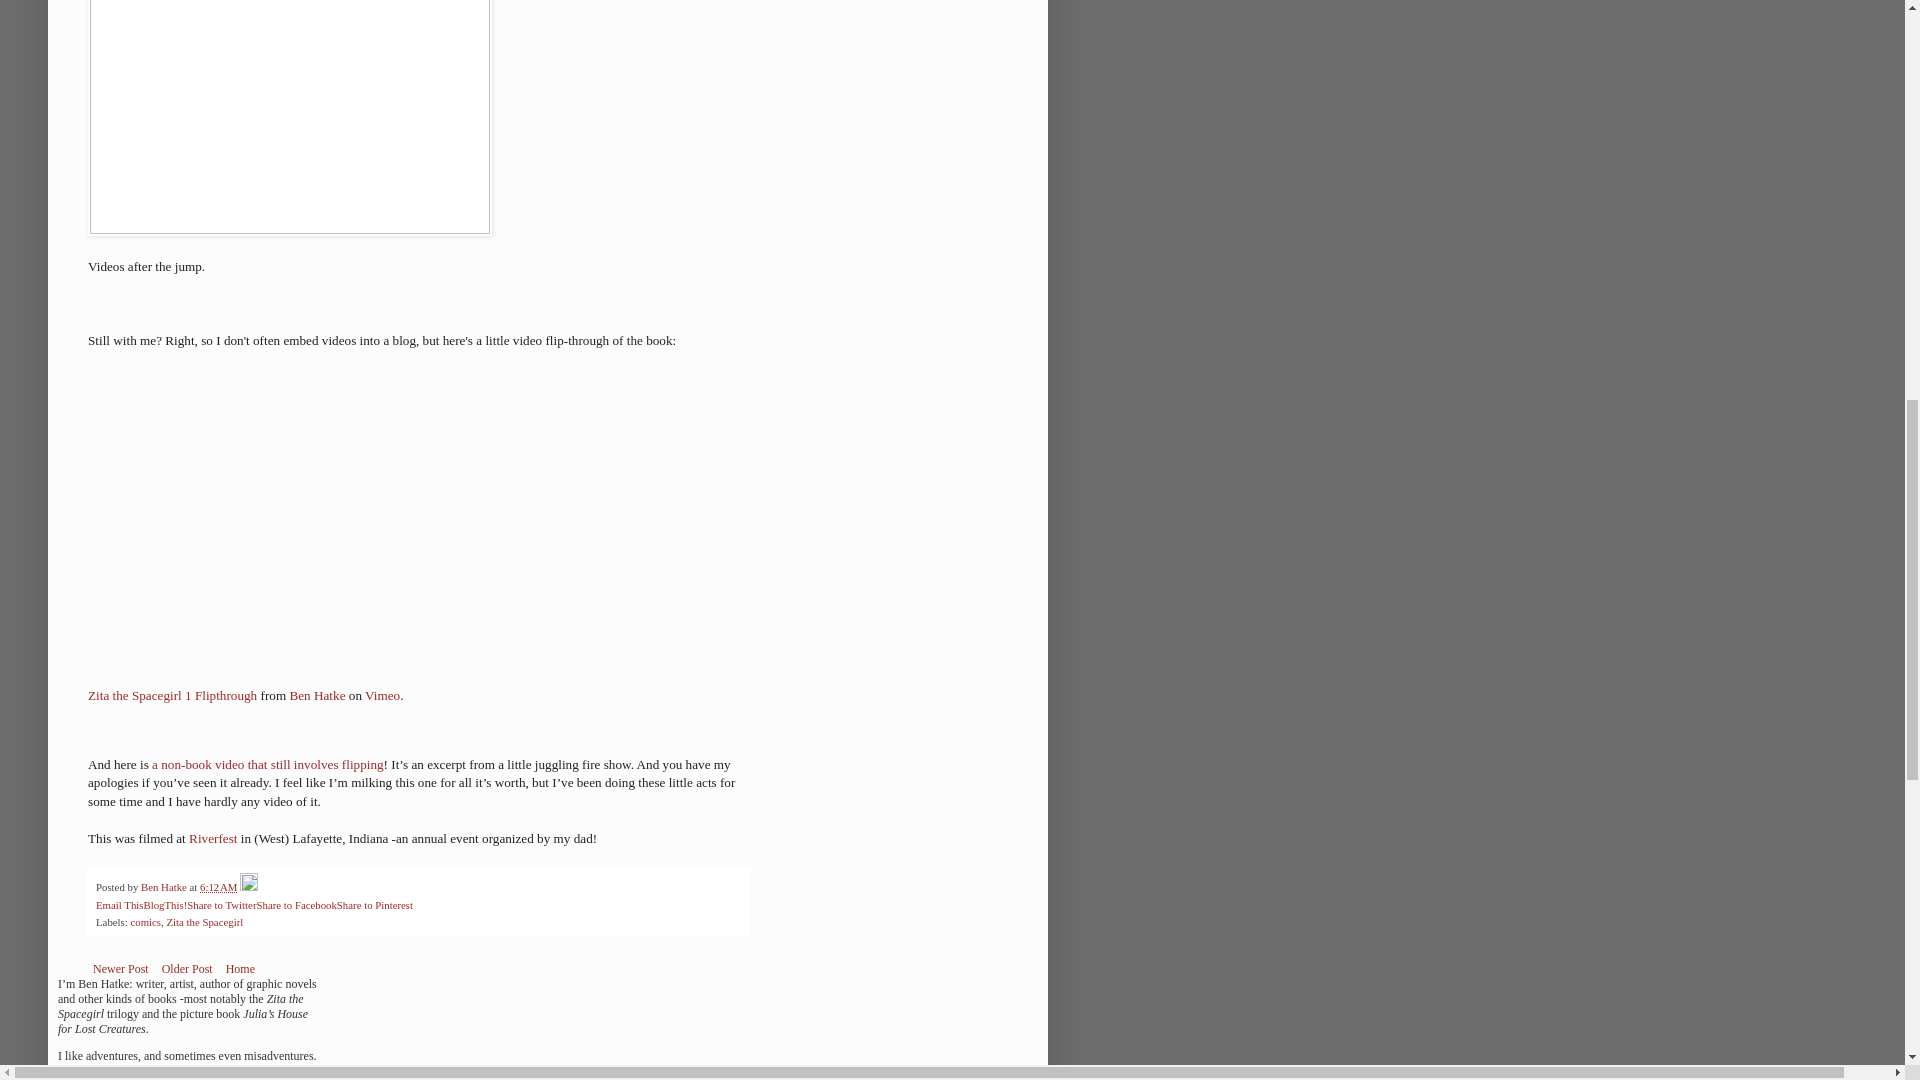  Describe the element at coordinates (240, 968) in the screenshot. I see `Home` at that location.